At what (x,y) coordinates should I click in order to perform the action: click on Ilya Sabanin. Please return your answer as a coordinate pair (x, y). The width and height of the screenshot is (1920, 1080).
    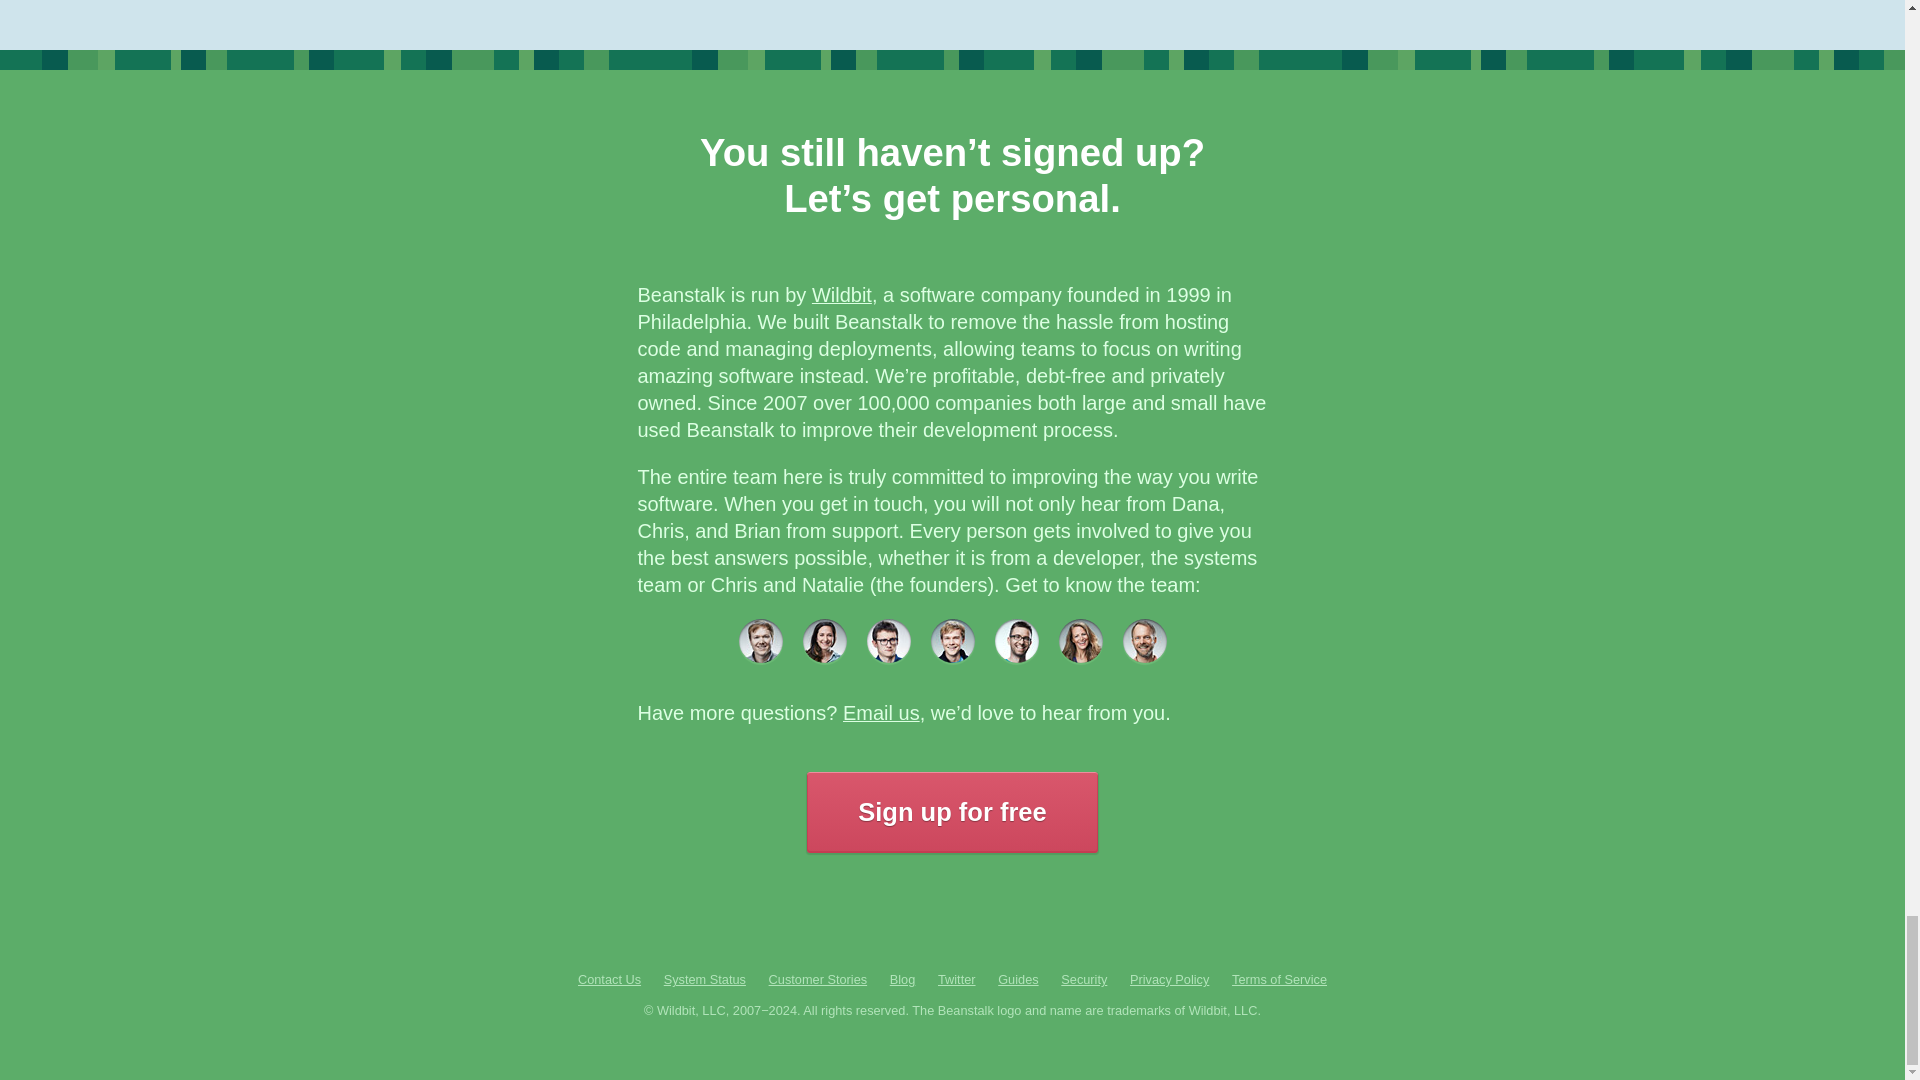
    Looking at the image, I should click on (951, 640).